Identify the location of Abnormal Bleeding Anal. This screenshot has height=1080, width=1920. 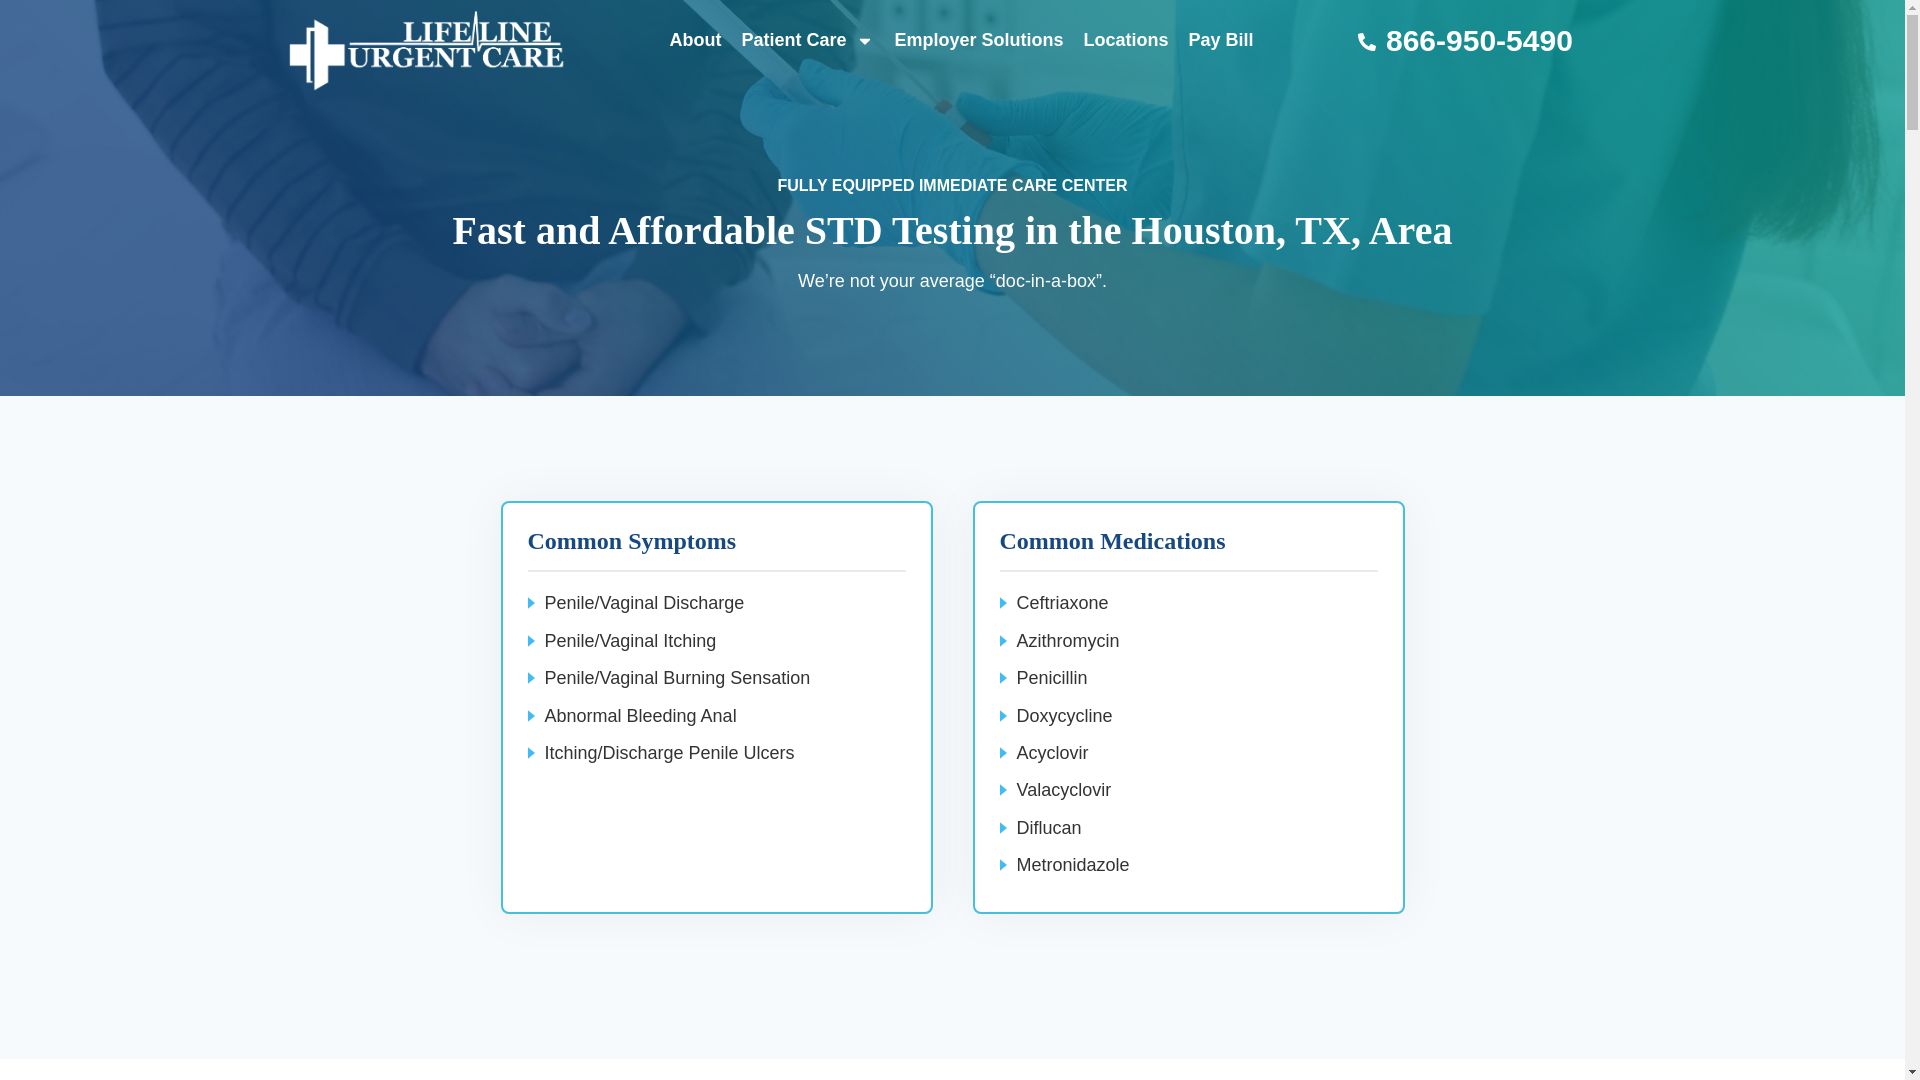
(639, 716).